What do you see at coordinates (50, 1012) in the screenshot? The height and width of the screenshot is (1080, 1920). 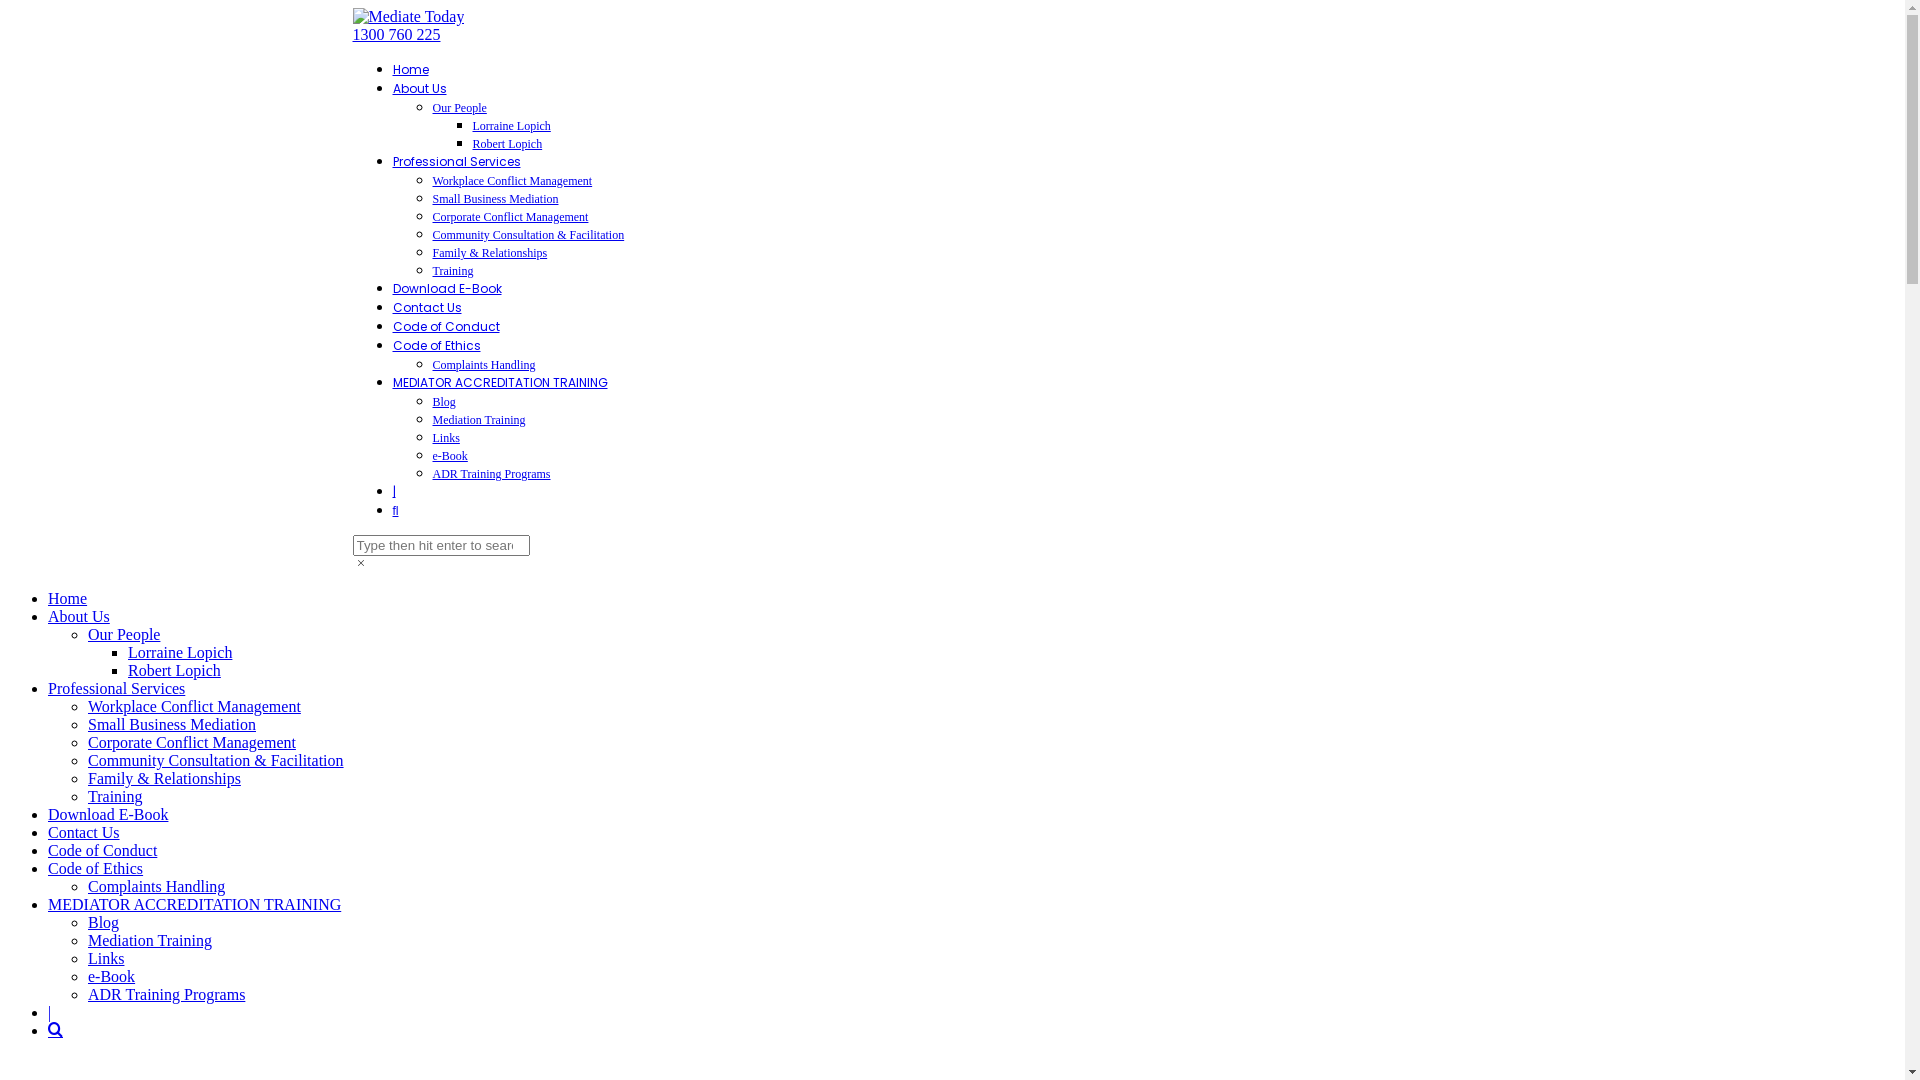 I see `|` at bounding box center [50, 1012].